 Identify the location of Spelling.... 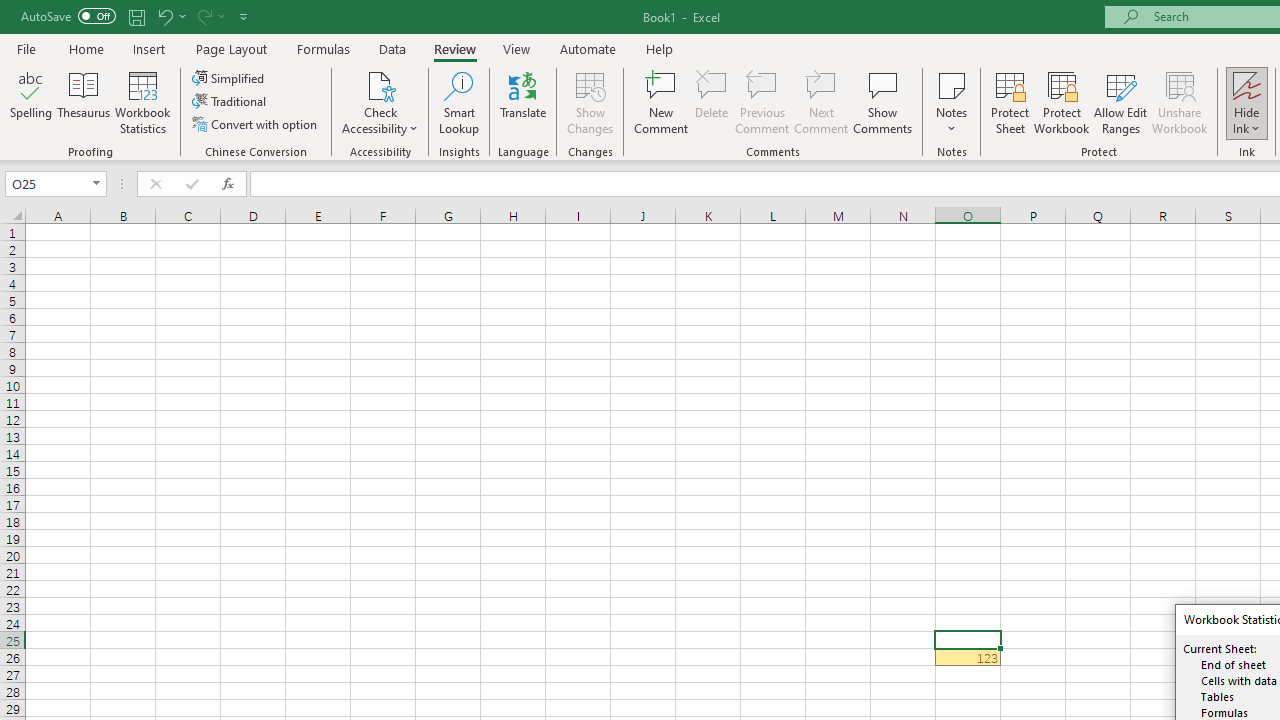
(31, 102).